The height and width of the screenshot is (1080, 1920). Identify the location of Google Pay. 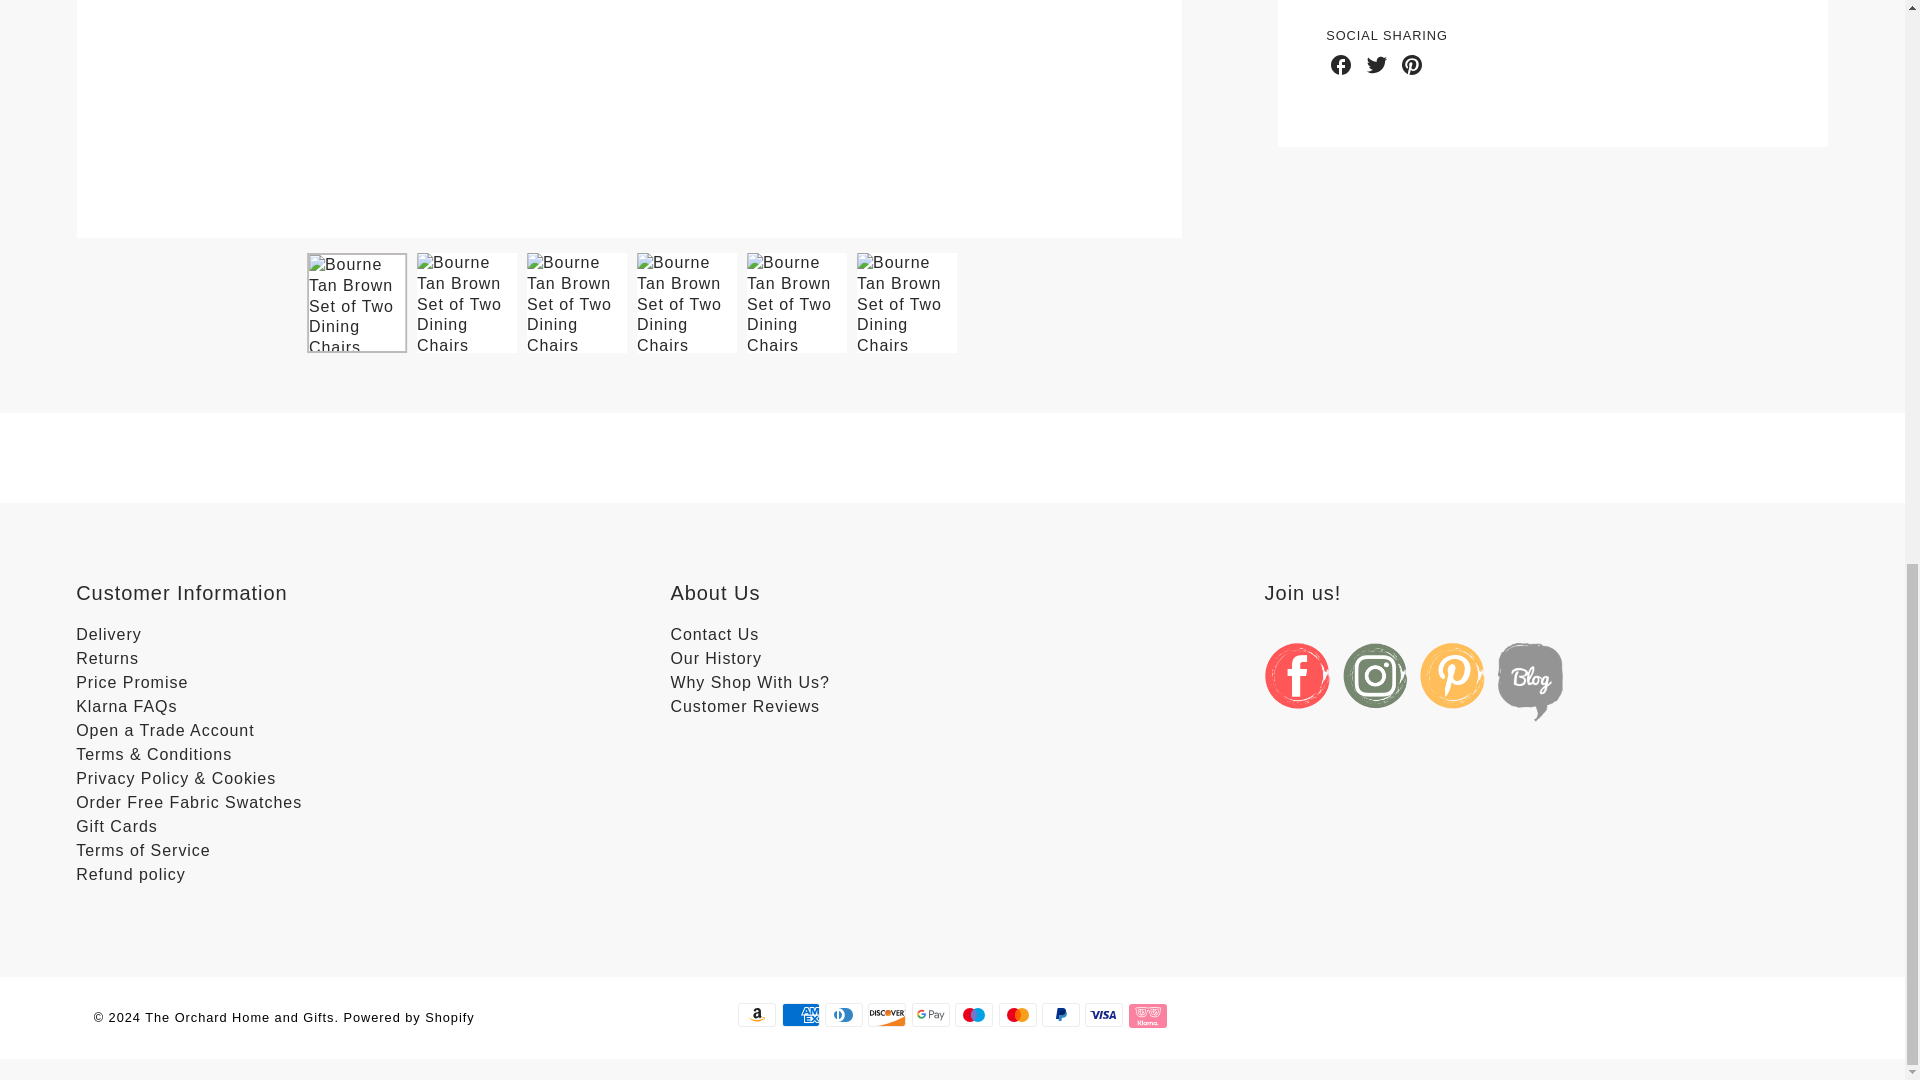
(931, 1015).